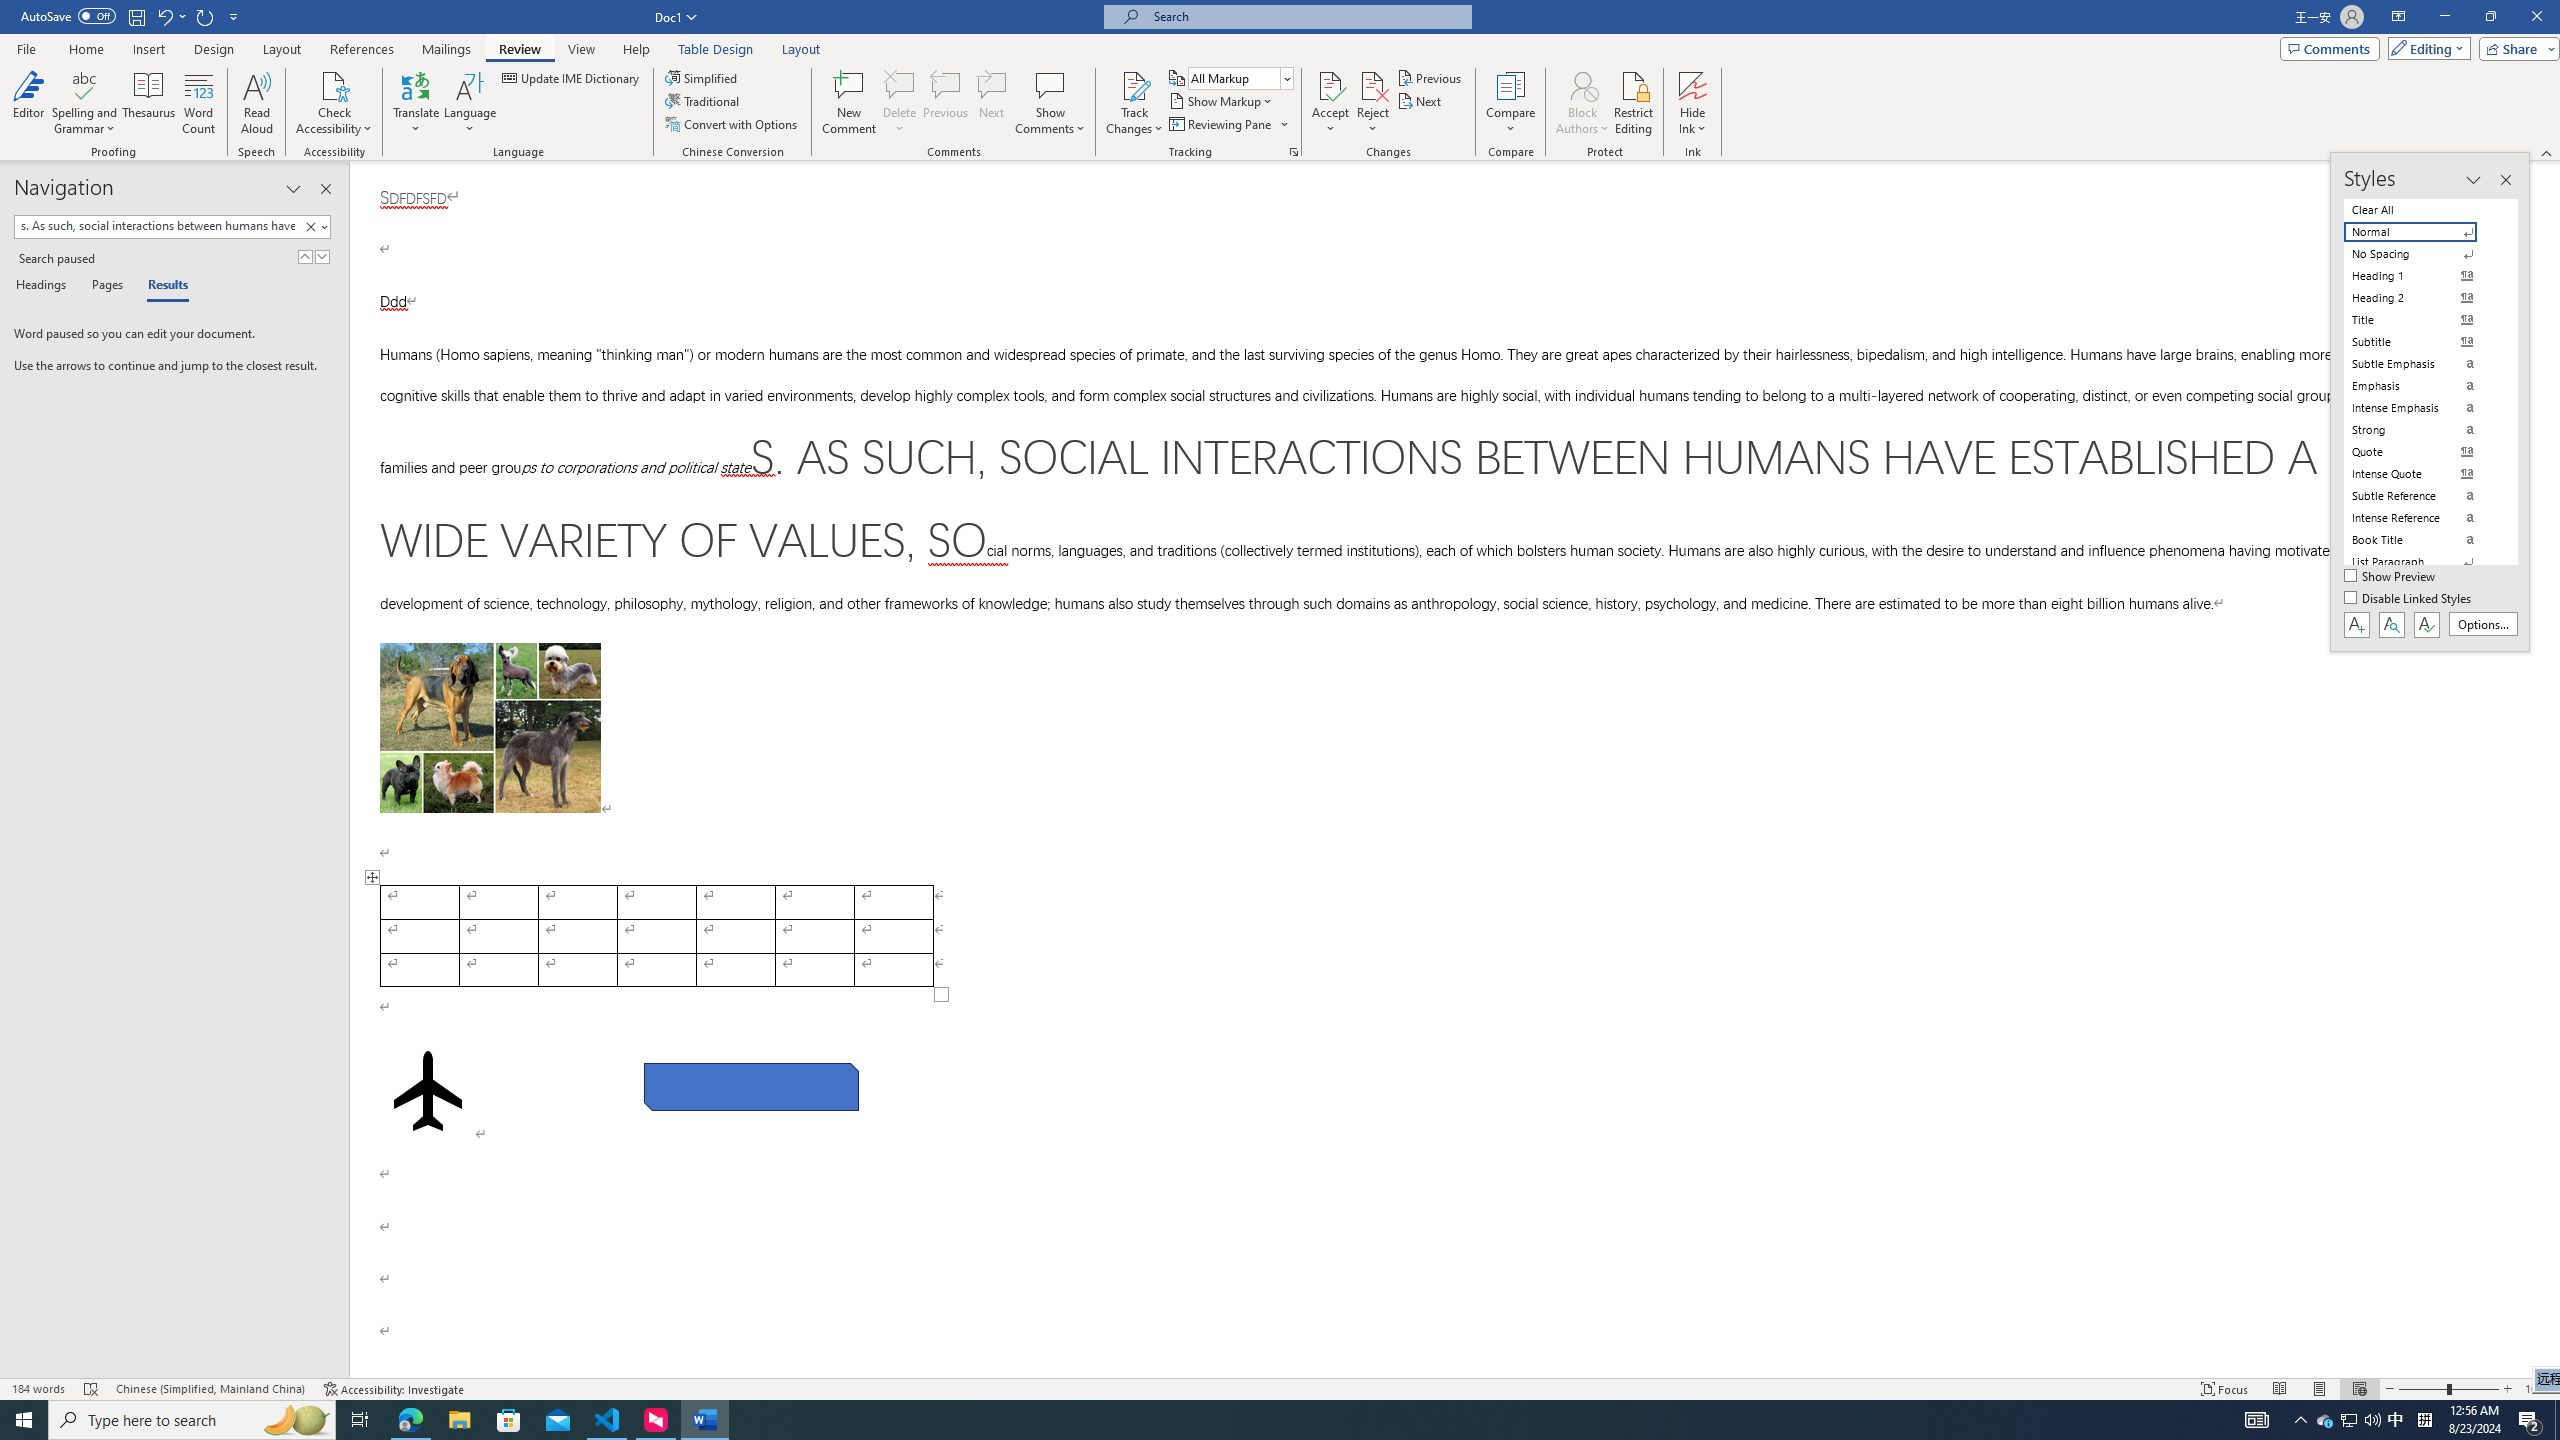 The height and width of the screenshot is (1440, 2560). I want to click on Show Comments, so click(1050, 103).